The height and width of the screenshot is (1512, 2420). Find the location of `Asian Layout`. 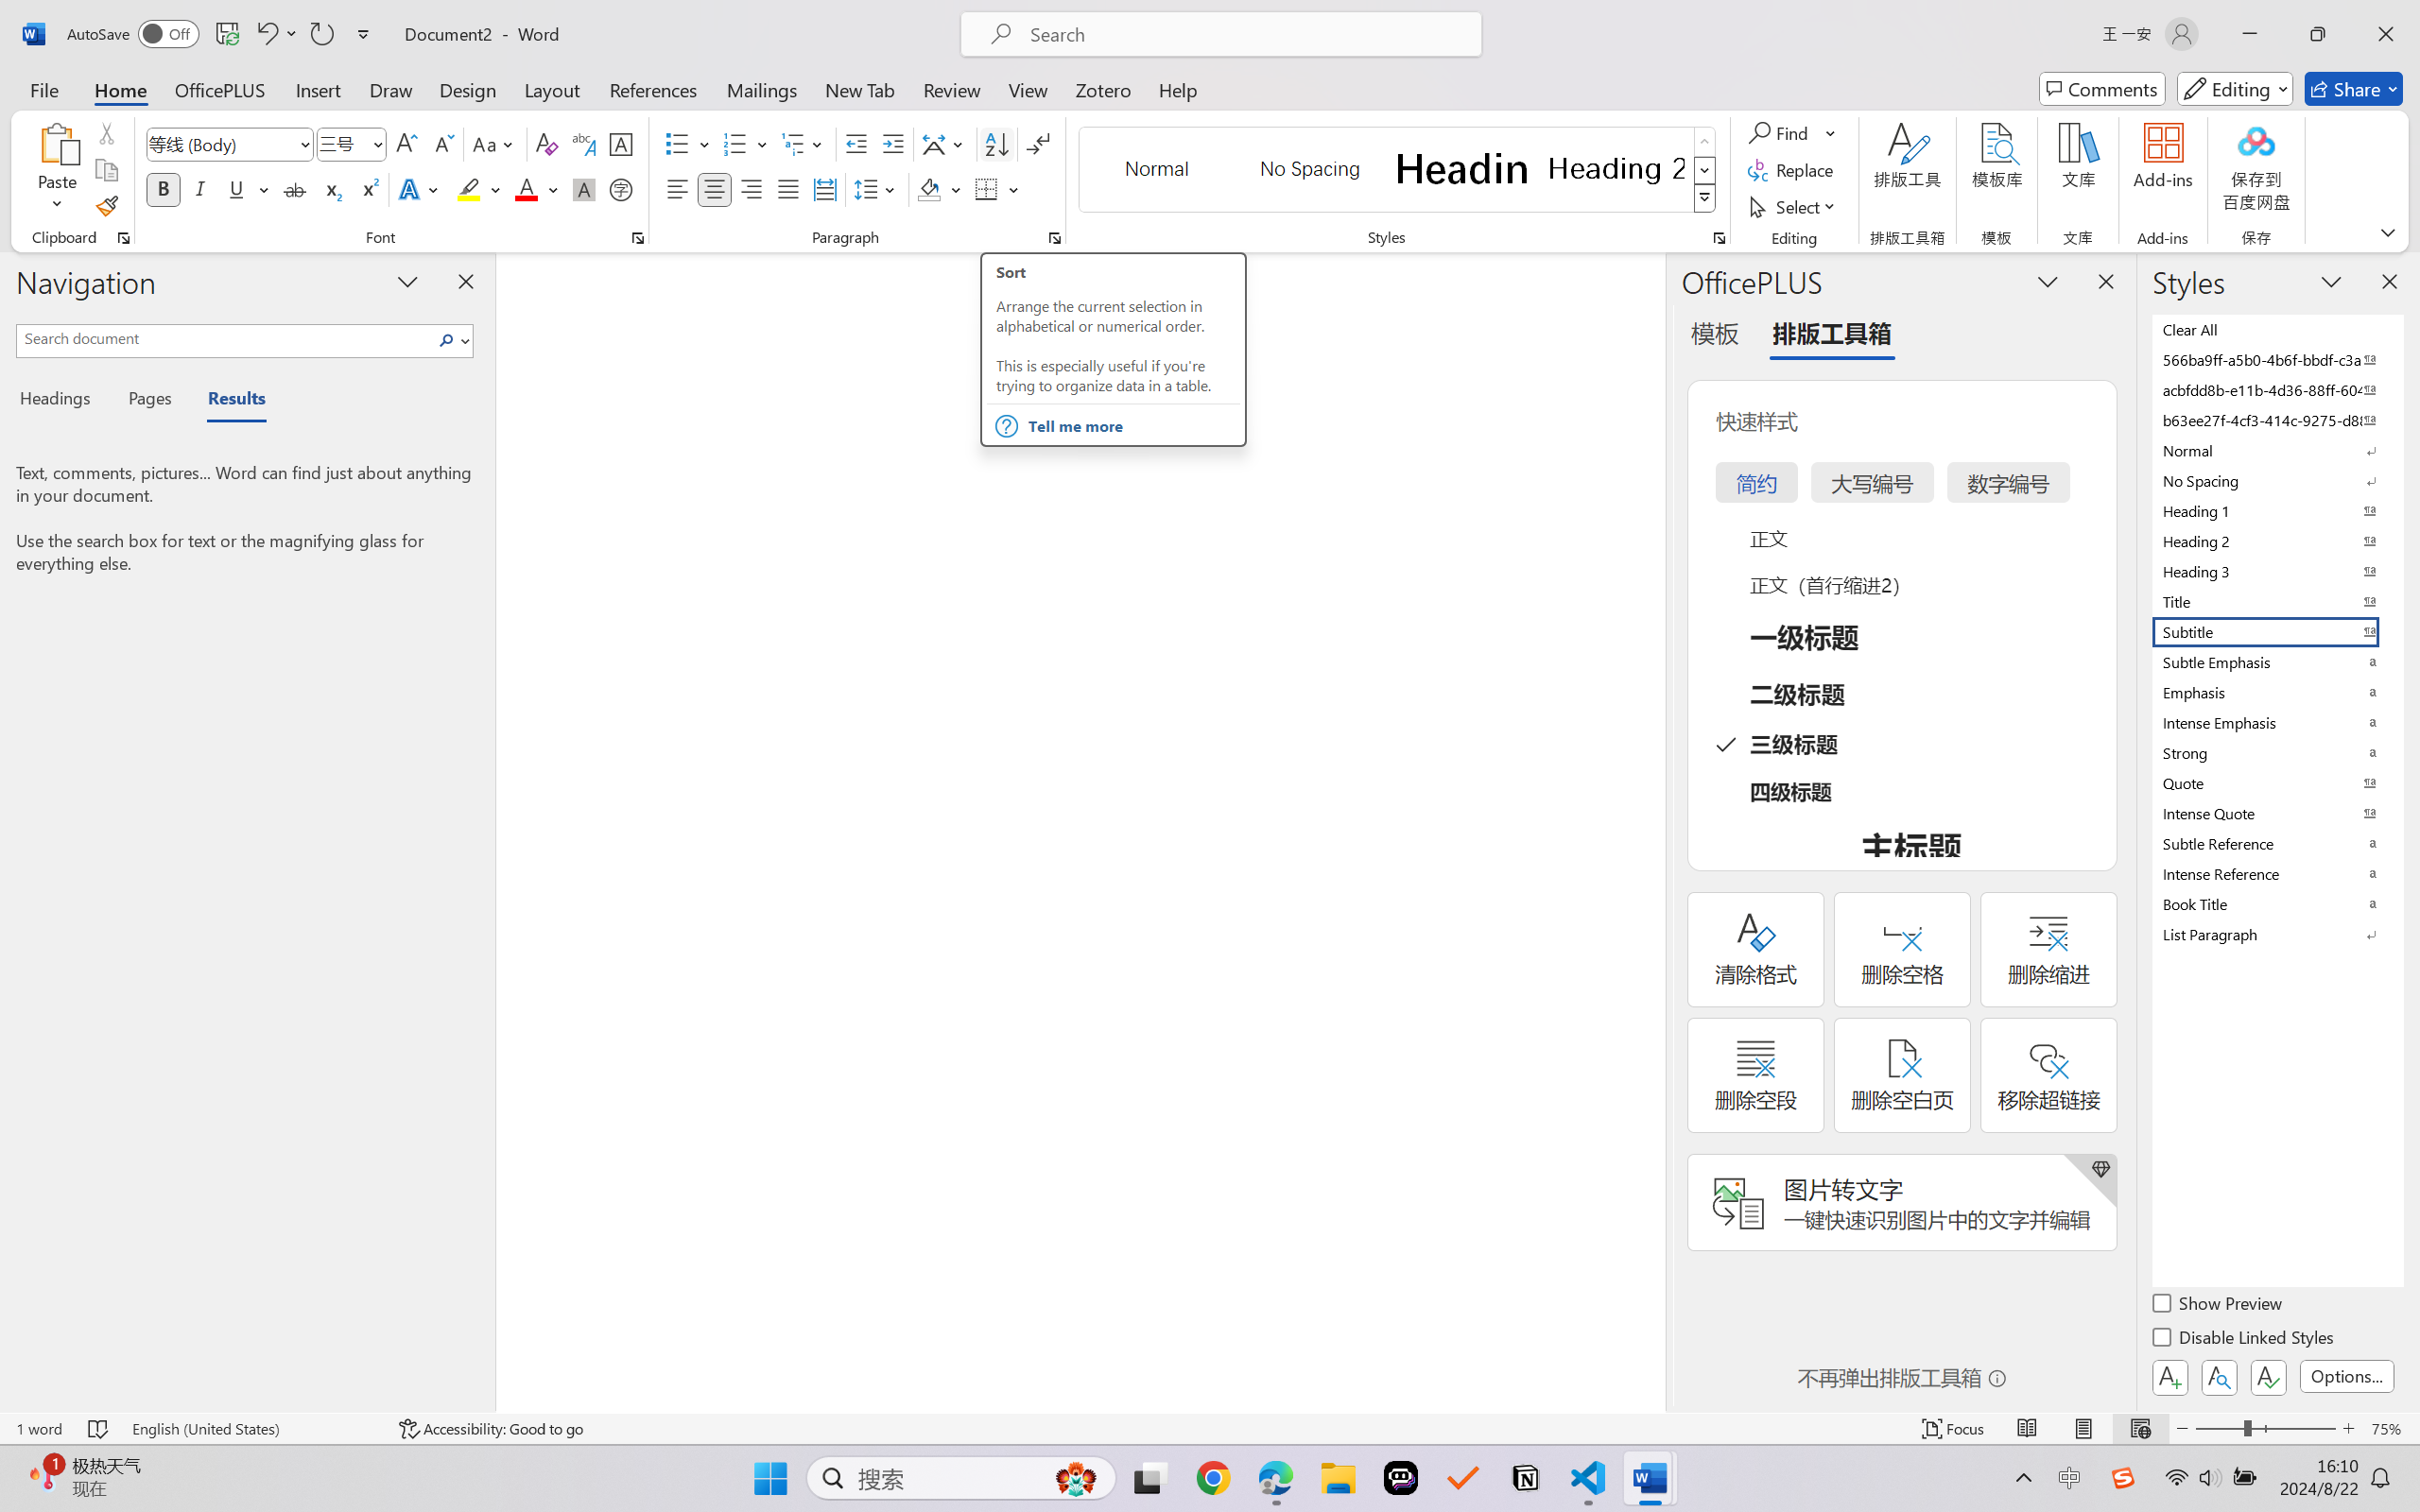

Asian Layout is located at coordinates (945, 144).